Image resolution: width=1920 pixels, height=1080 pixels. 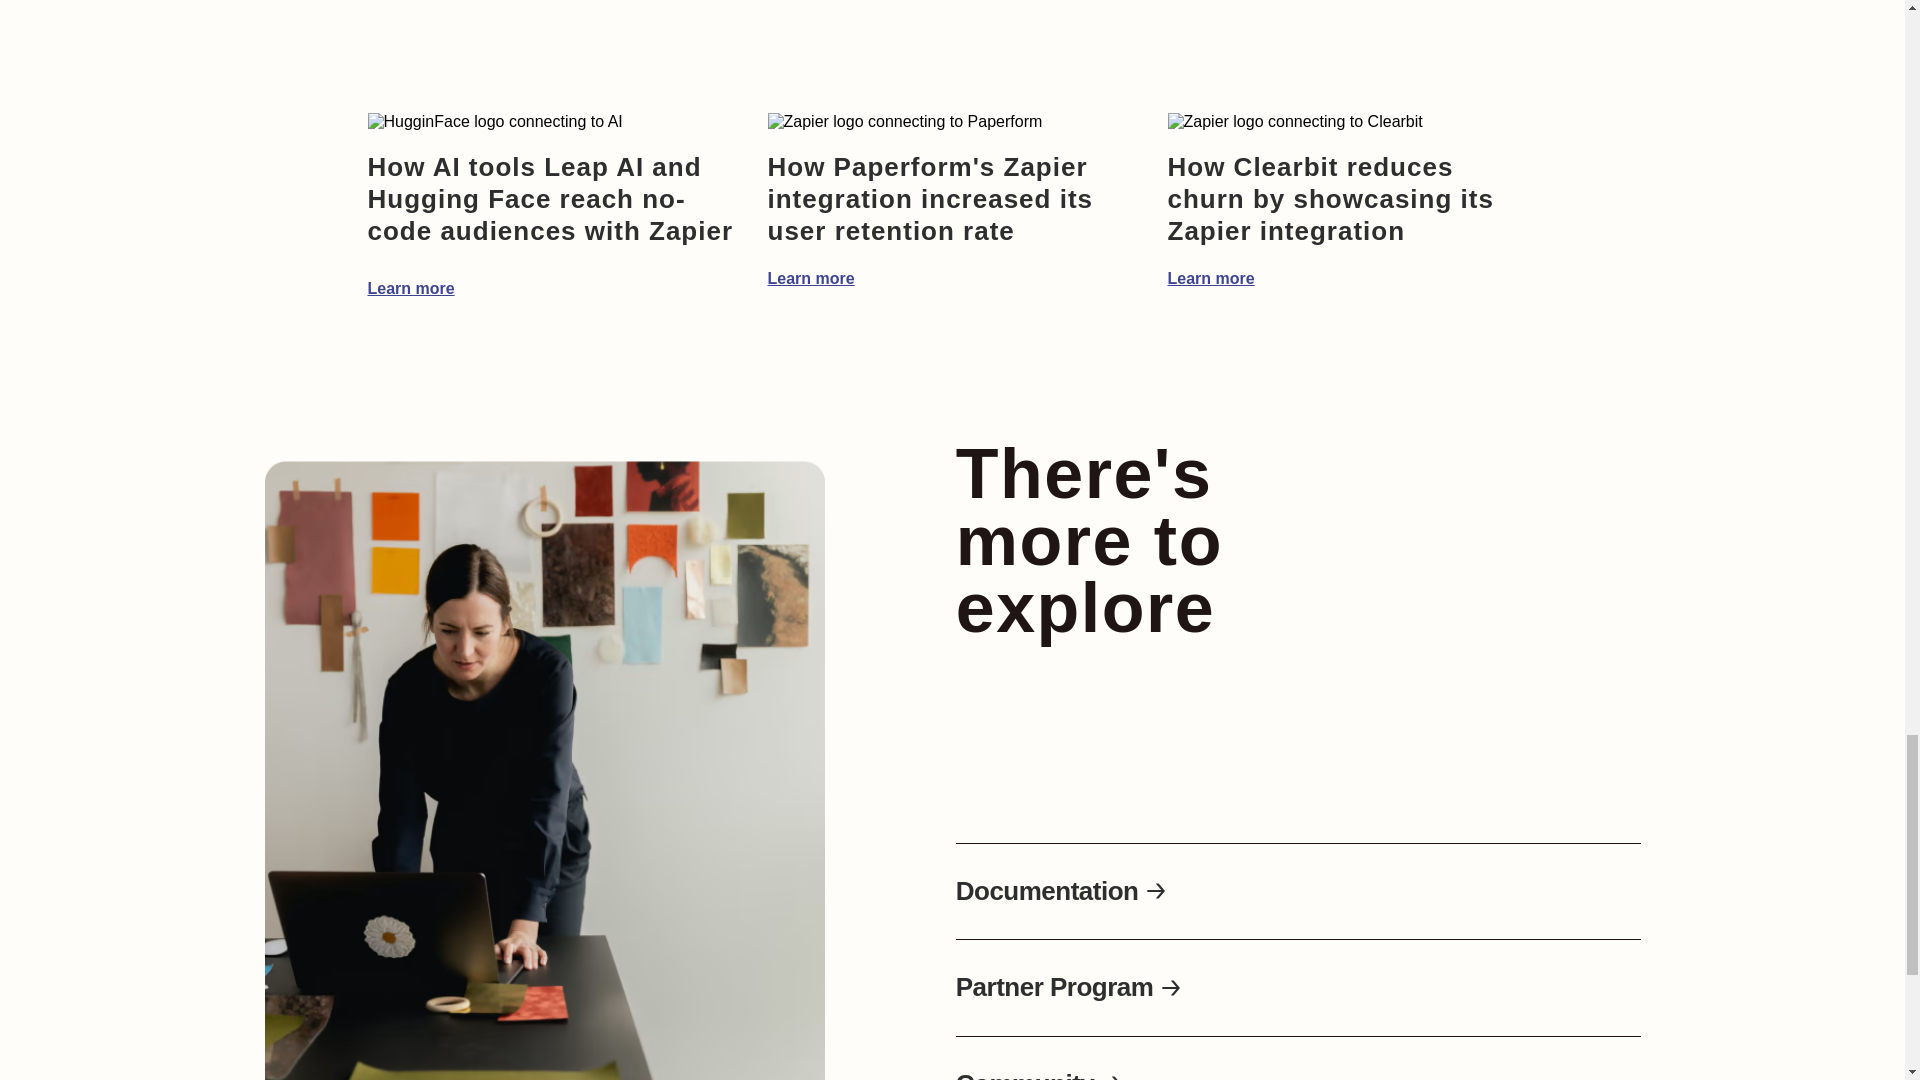 What do you see at coordinates (1062, 892) in the screenshot?
I see `Documentation` at bounding box center [1062, 892].